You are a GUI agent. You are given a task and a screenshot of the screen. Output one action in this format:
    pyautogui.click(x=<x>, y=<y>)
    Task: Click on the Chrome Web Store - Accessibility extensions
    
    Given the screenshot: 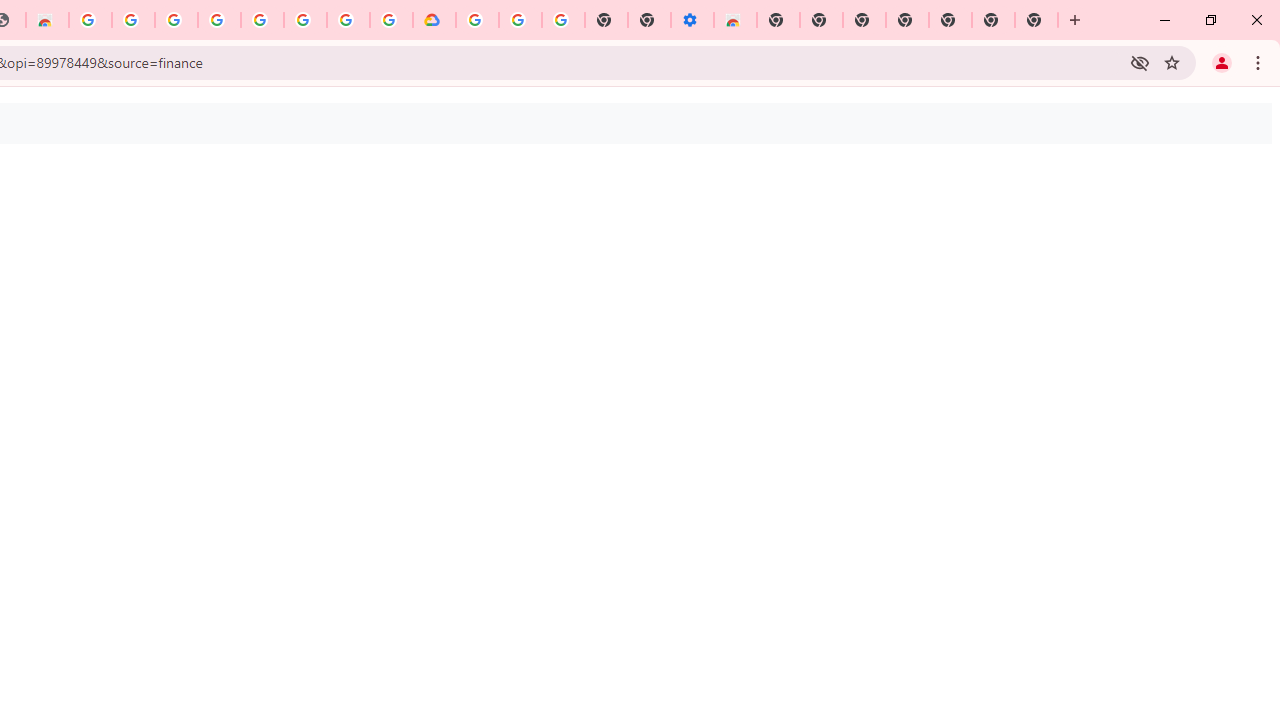 What is the action you would take?
    pyautogui.click(x=735, y=20)
    